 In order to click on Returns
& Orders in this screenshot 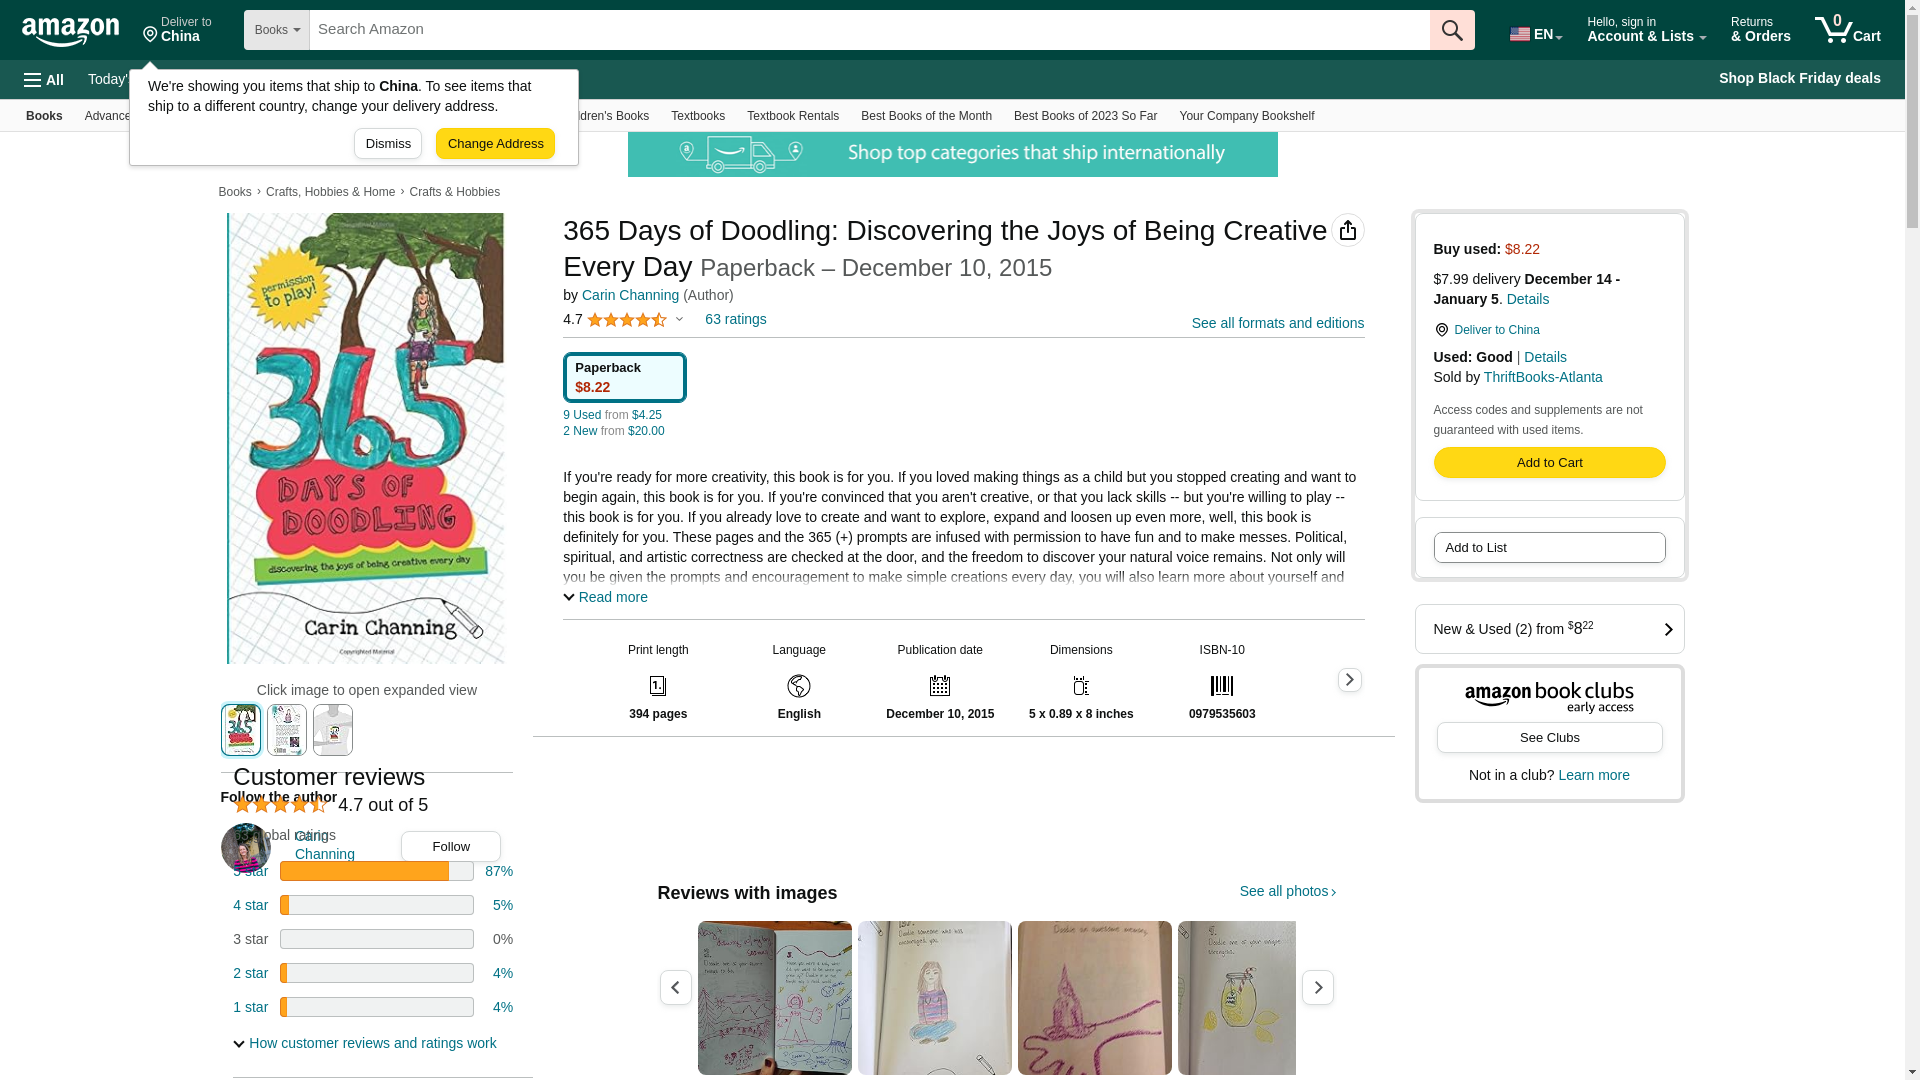, I will do `click(1761, 30)`.